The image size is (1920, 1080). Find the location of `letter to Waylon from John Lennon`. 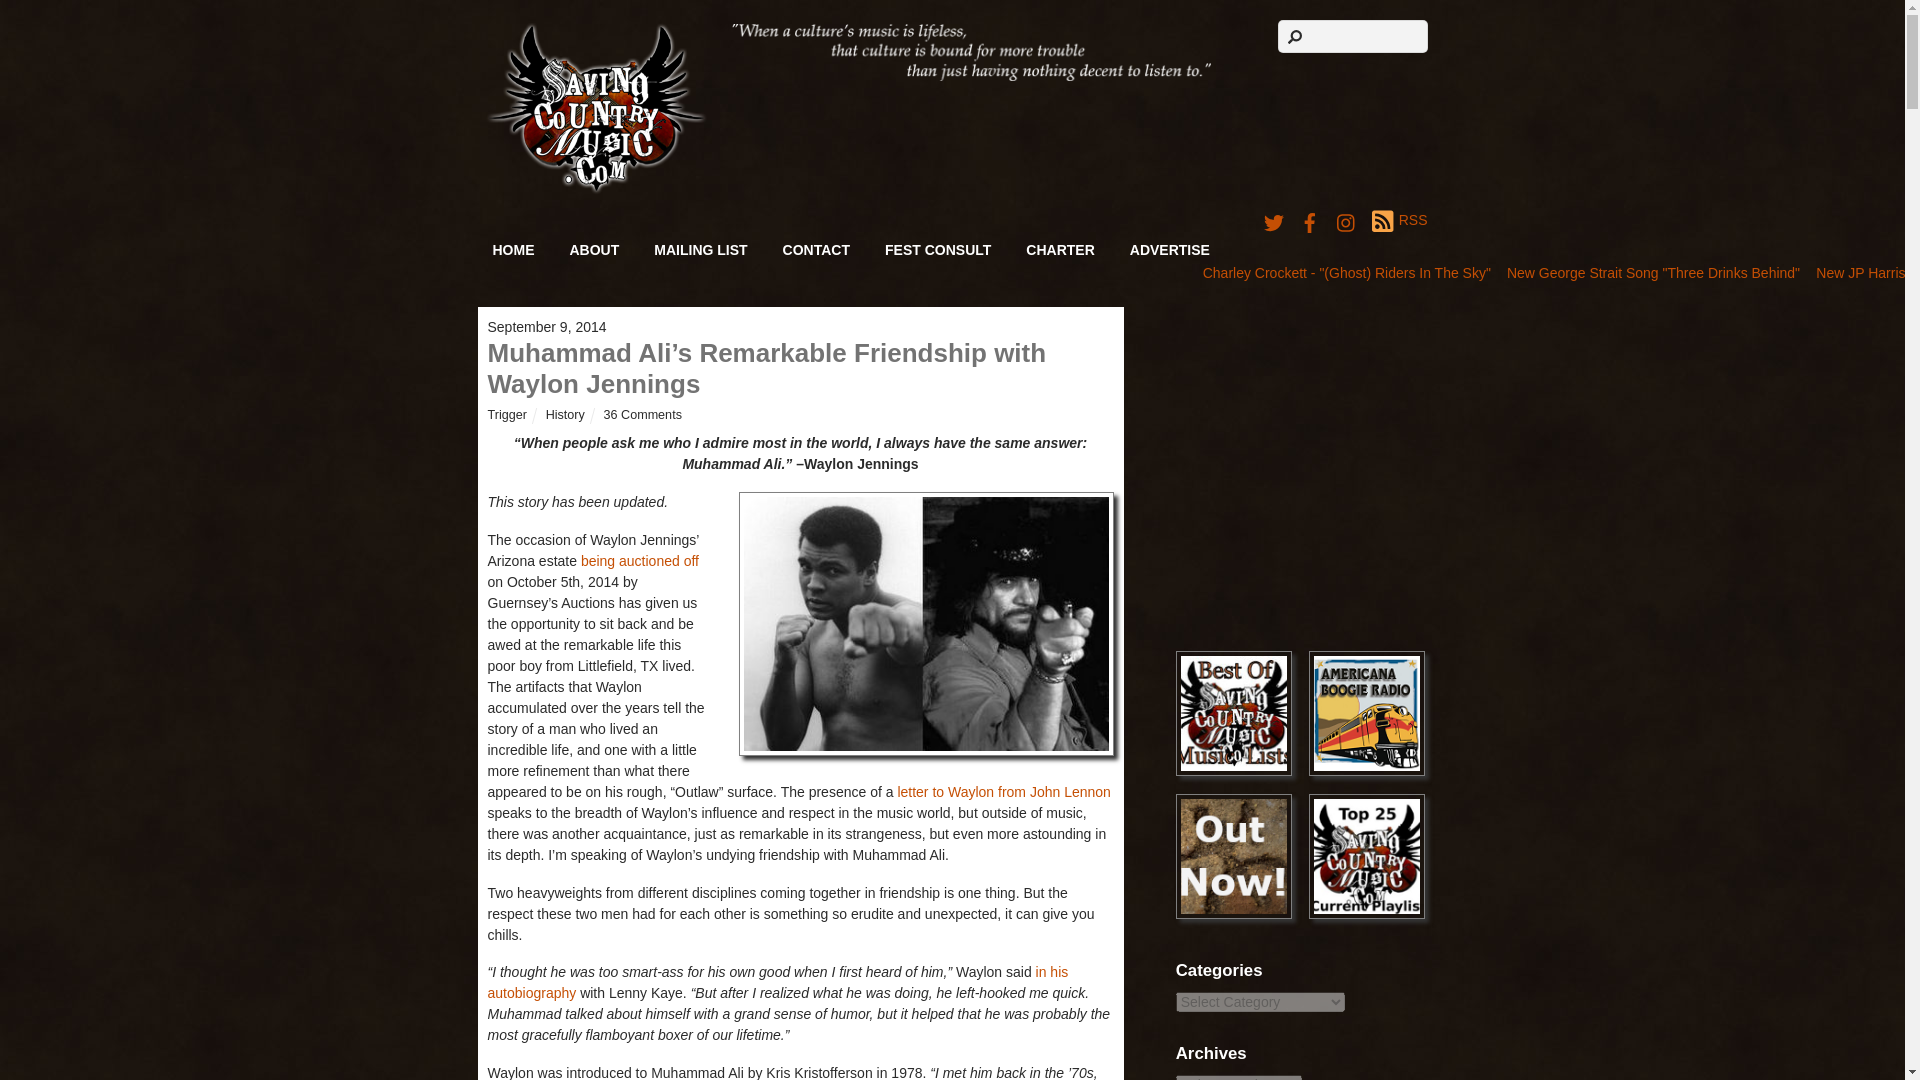

letter to Waylon from John Lennon is located at coordinates (1004, 792).